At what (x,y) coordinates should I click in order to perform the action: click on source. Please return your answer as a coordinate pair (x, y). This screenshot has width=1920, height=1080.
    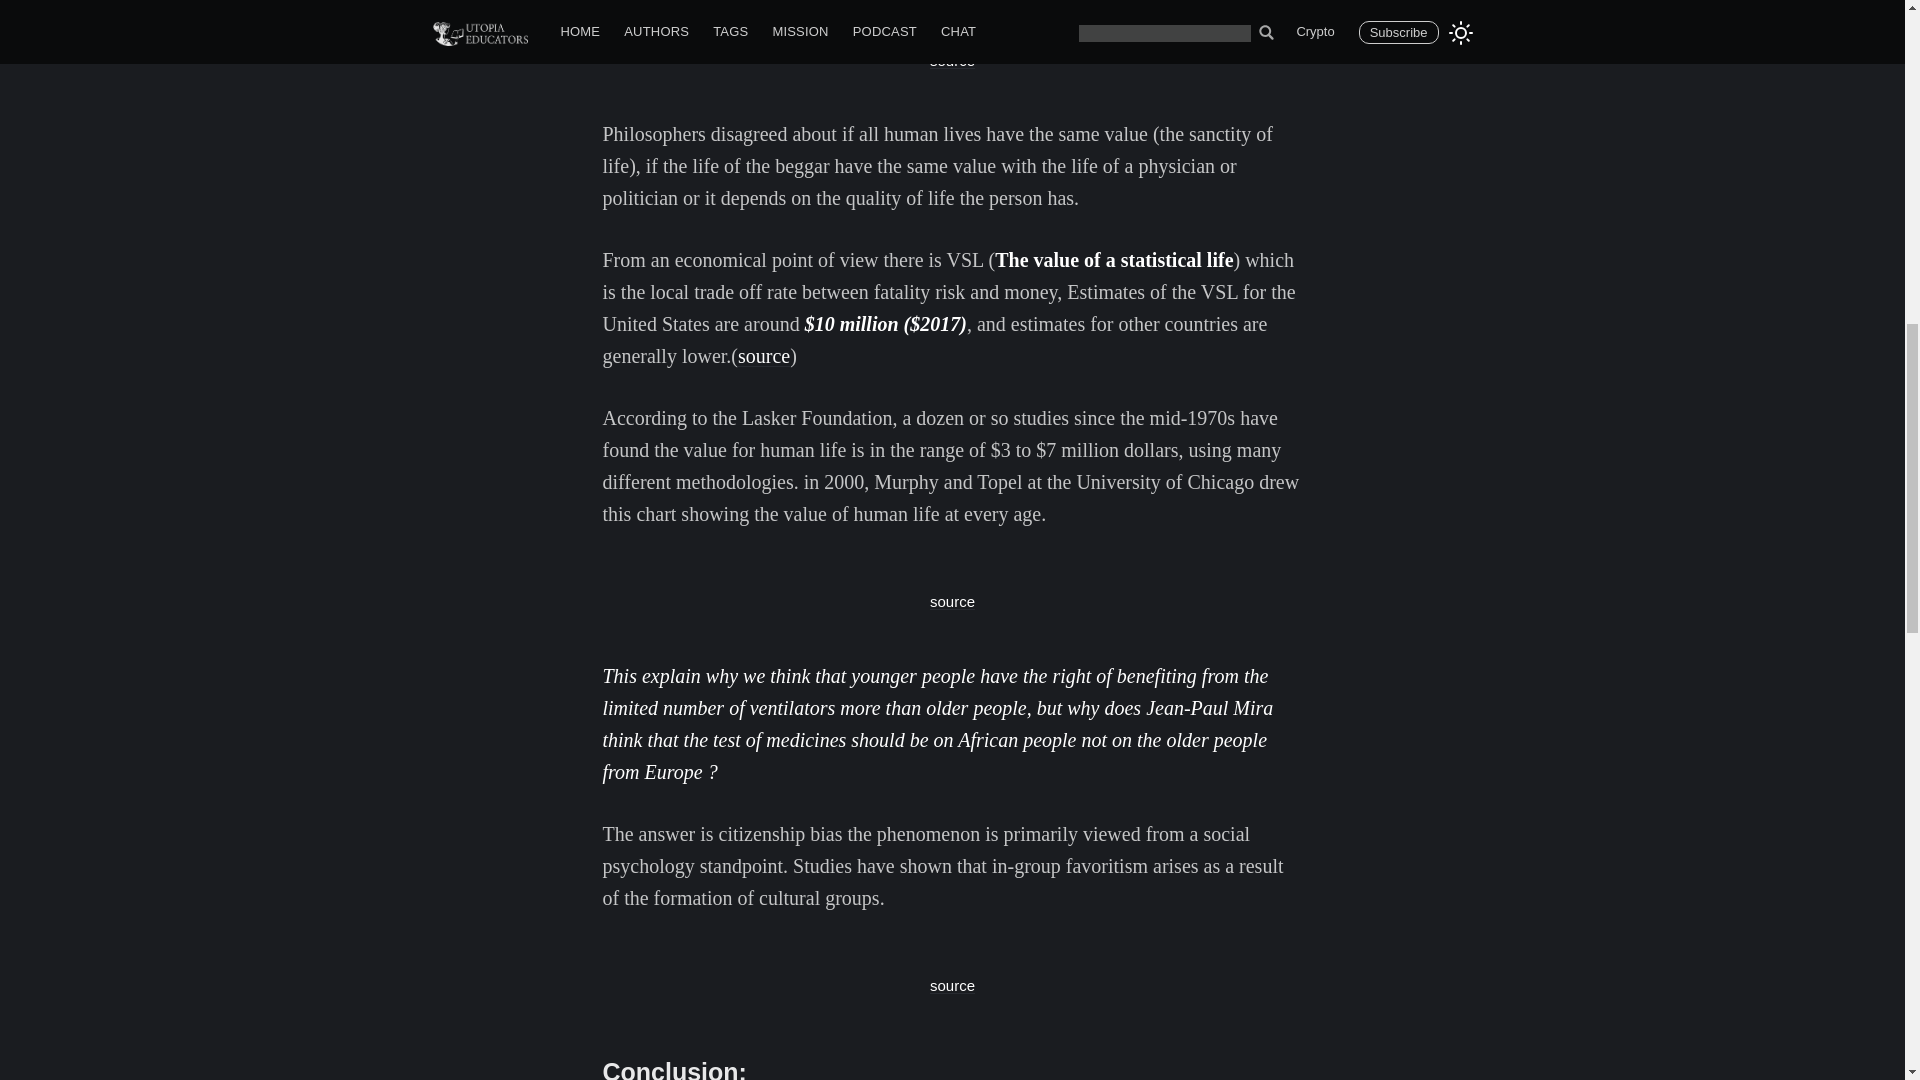
    Looking at the image, I should click on (763, 356).